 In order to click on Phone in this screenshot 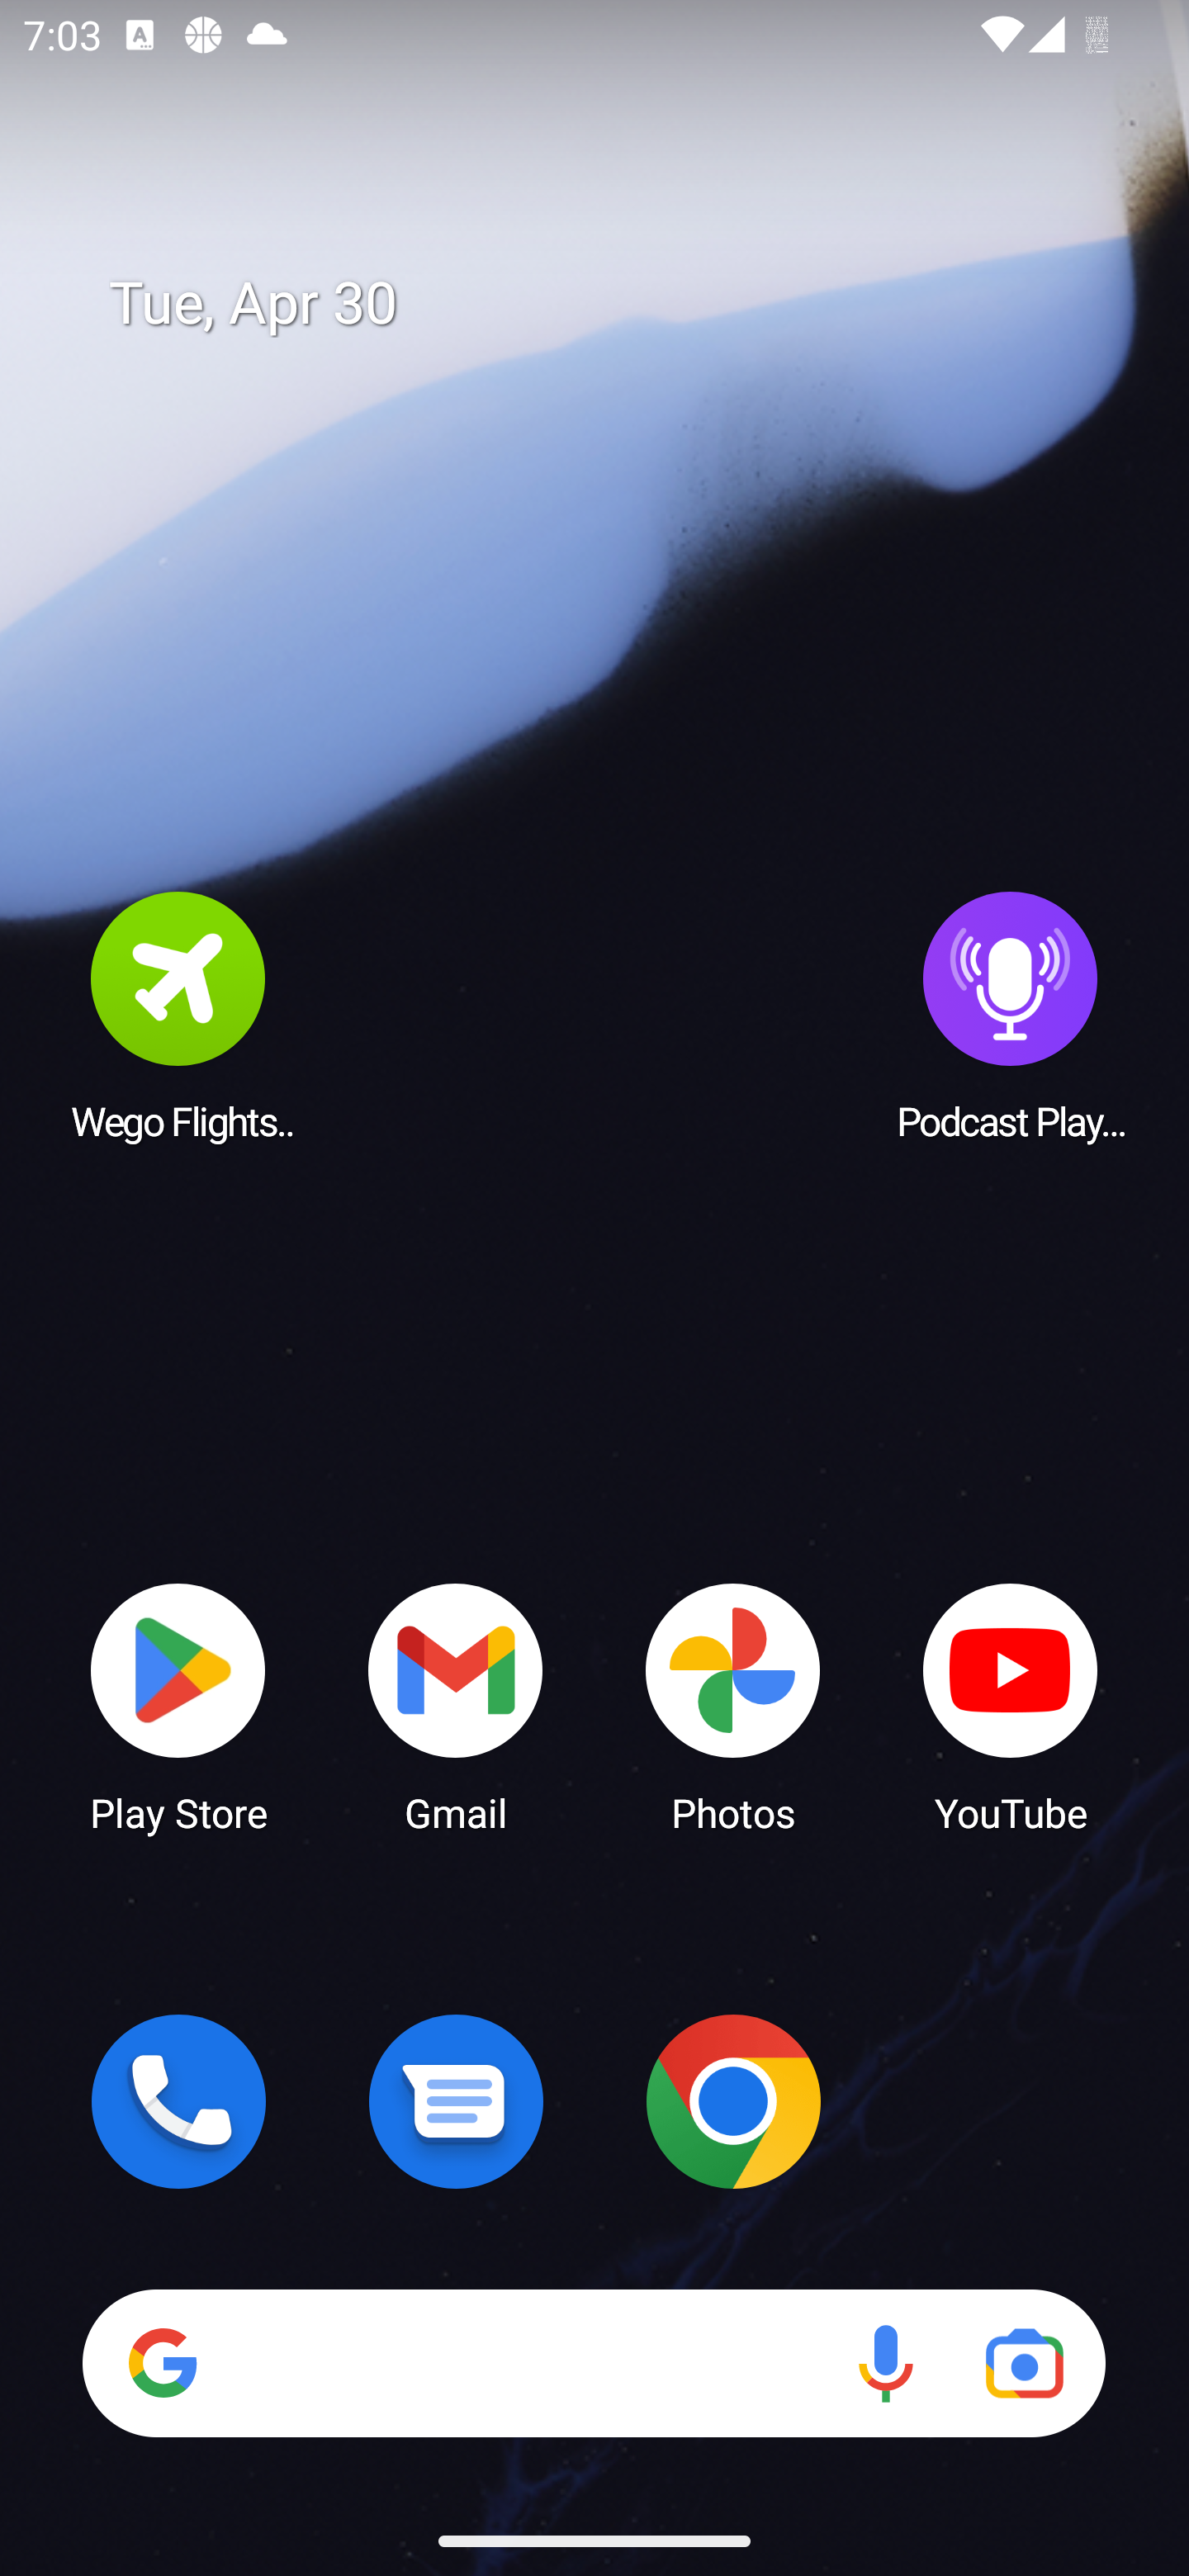, I will do `click(178, 2101)`.